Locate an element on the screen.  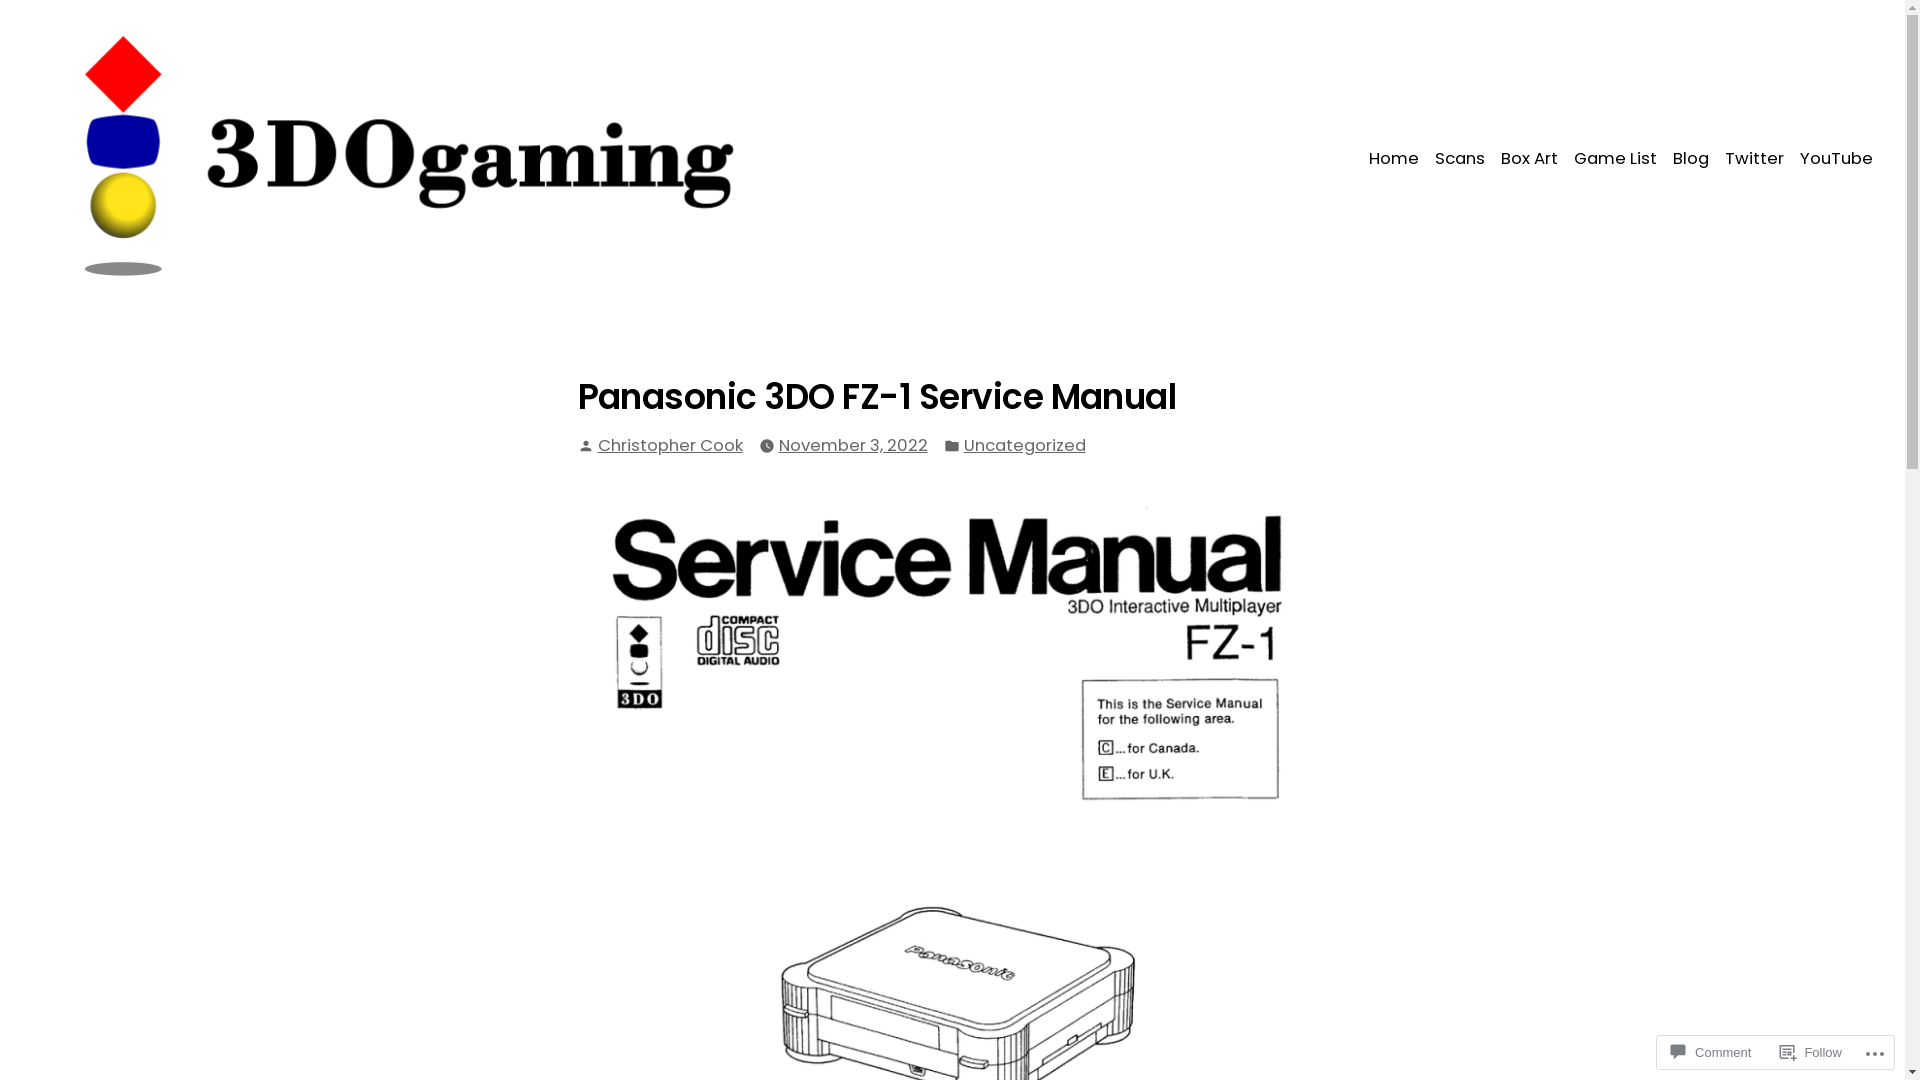
Box Art is located at coordinates (1530, 160).